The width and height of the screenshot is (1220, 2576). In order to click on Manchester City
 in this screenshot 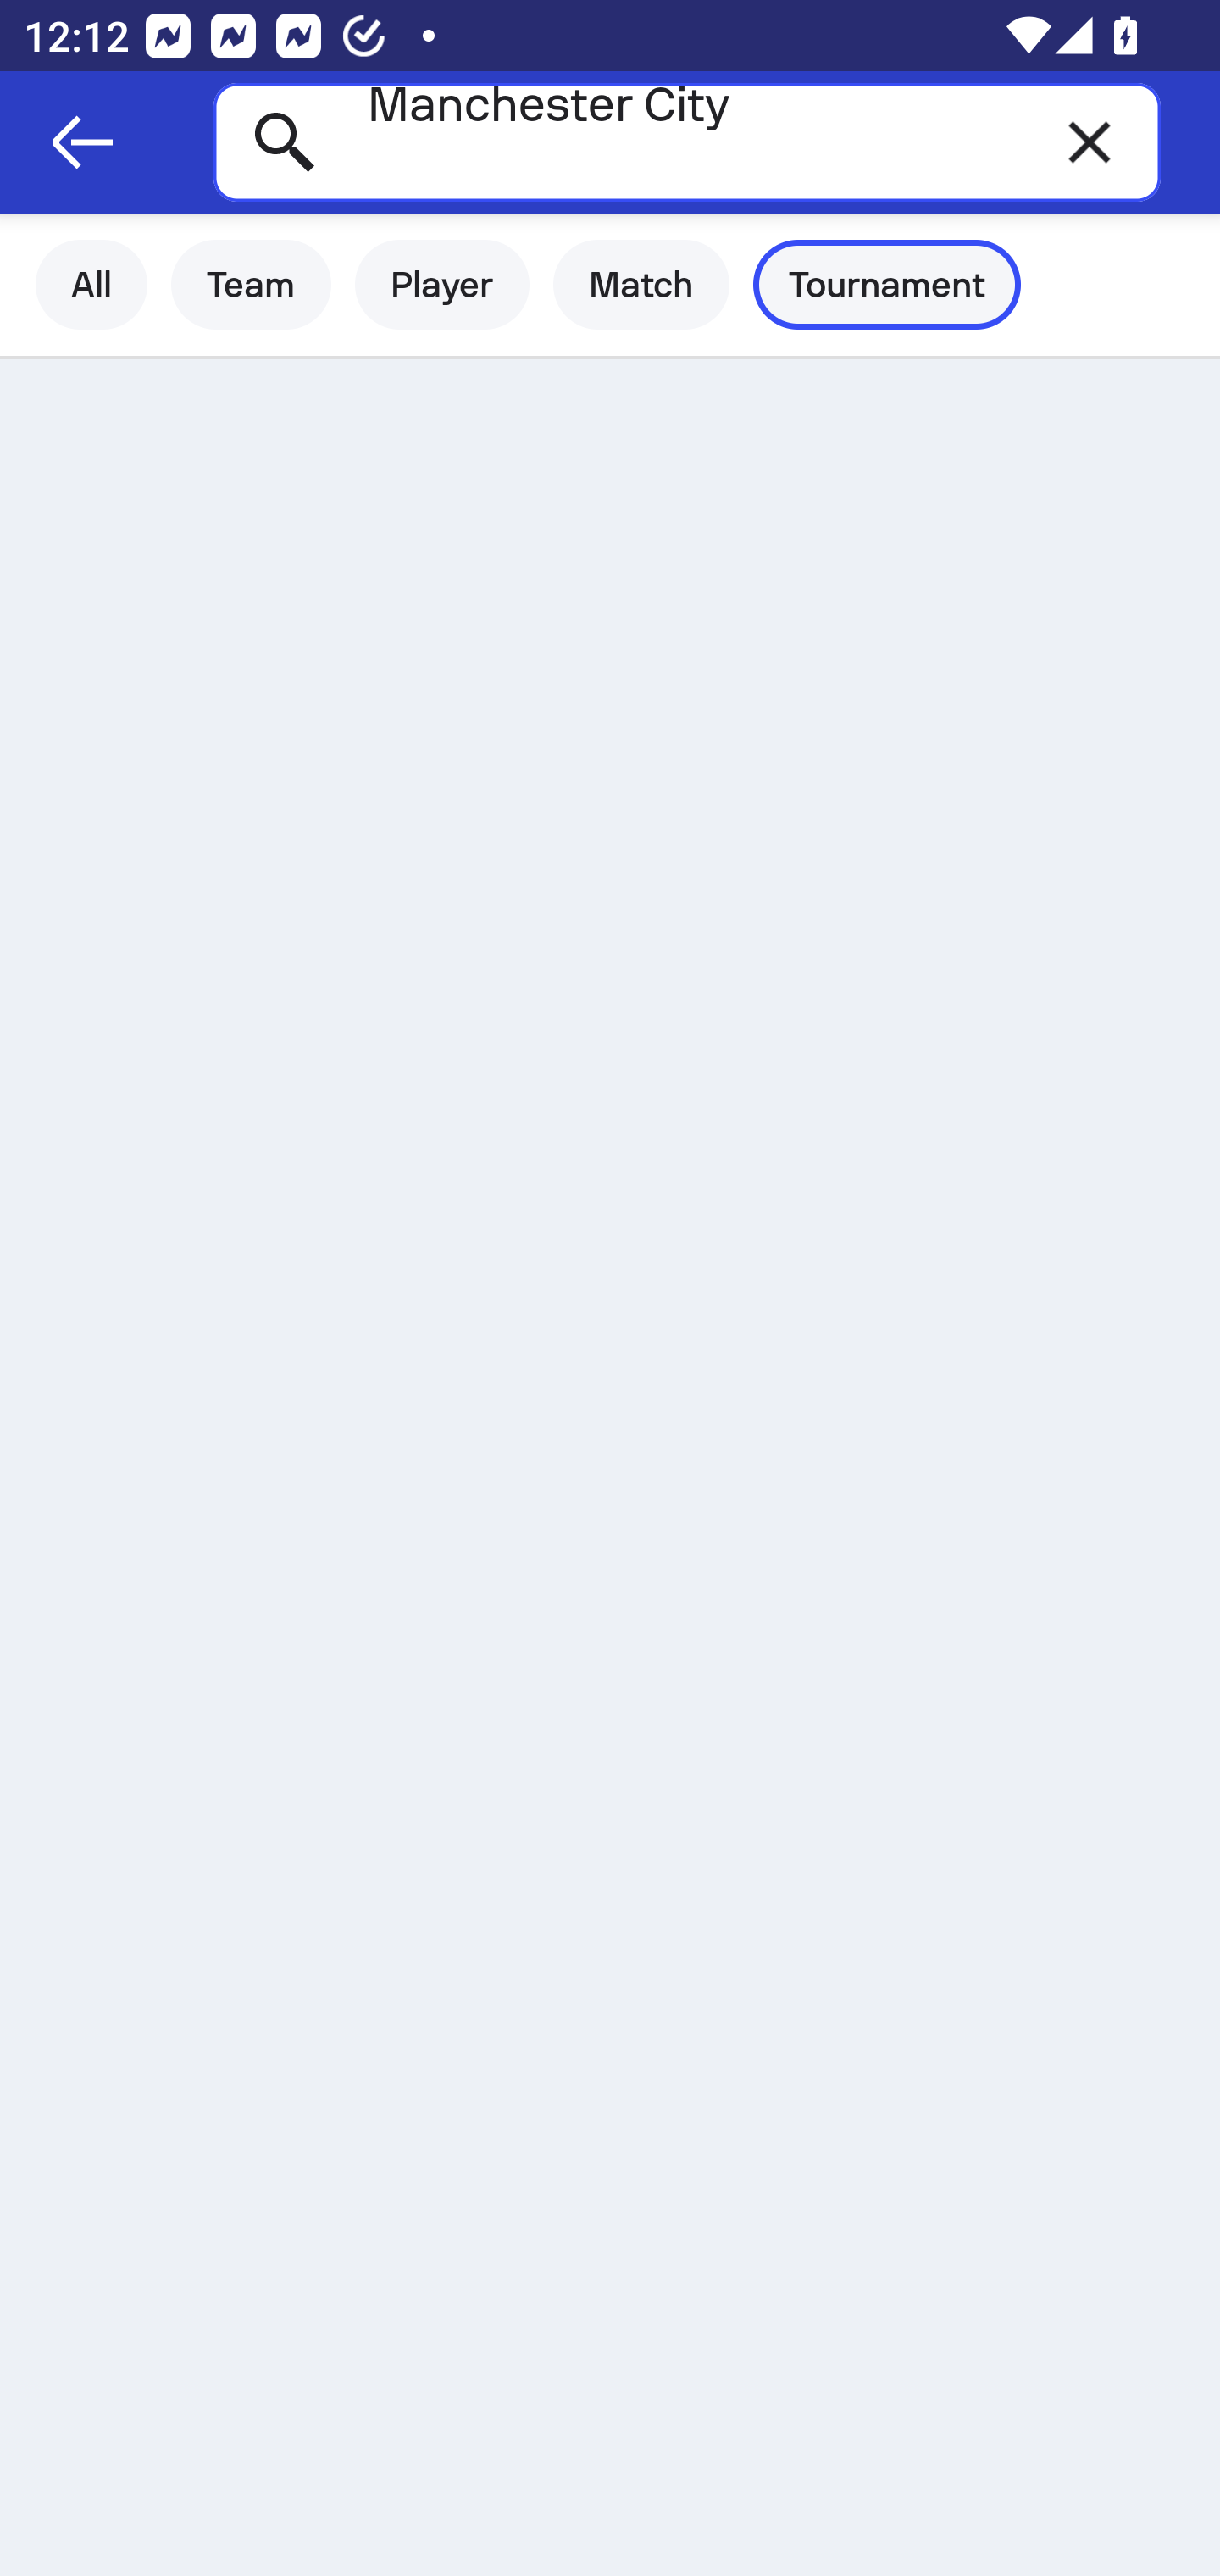, I will do `click(686, 142)`.